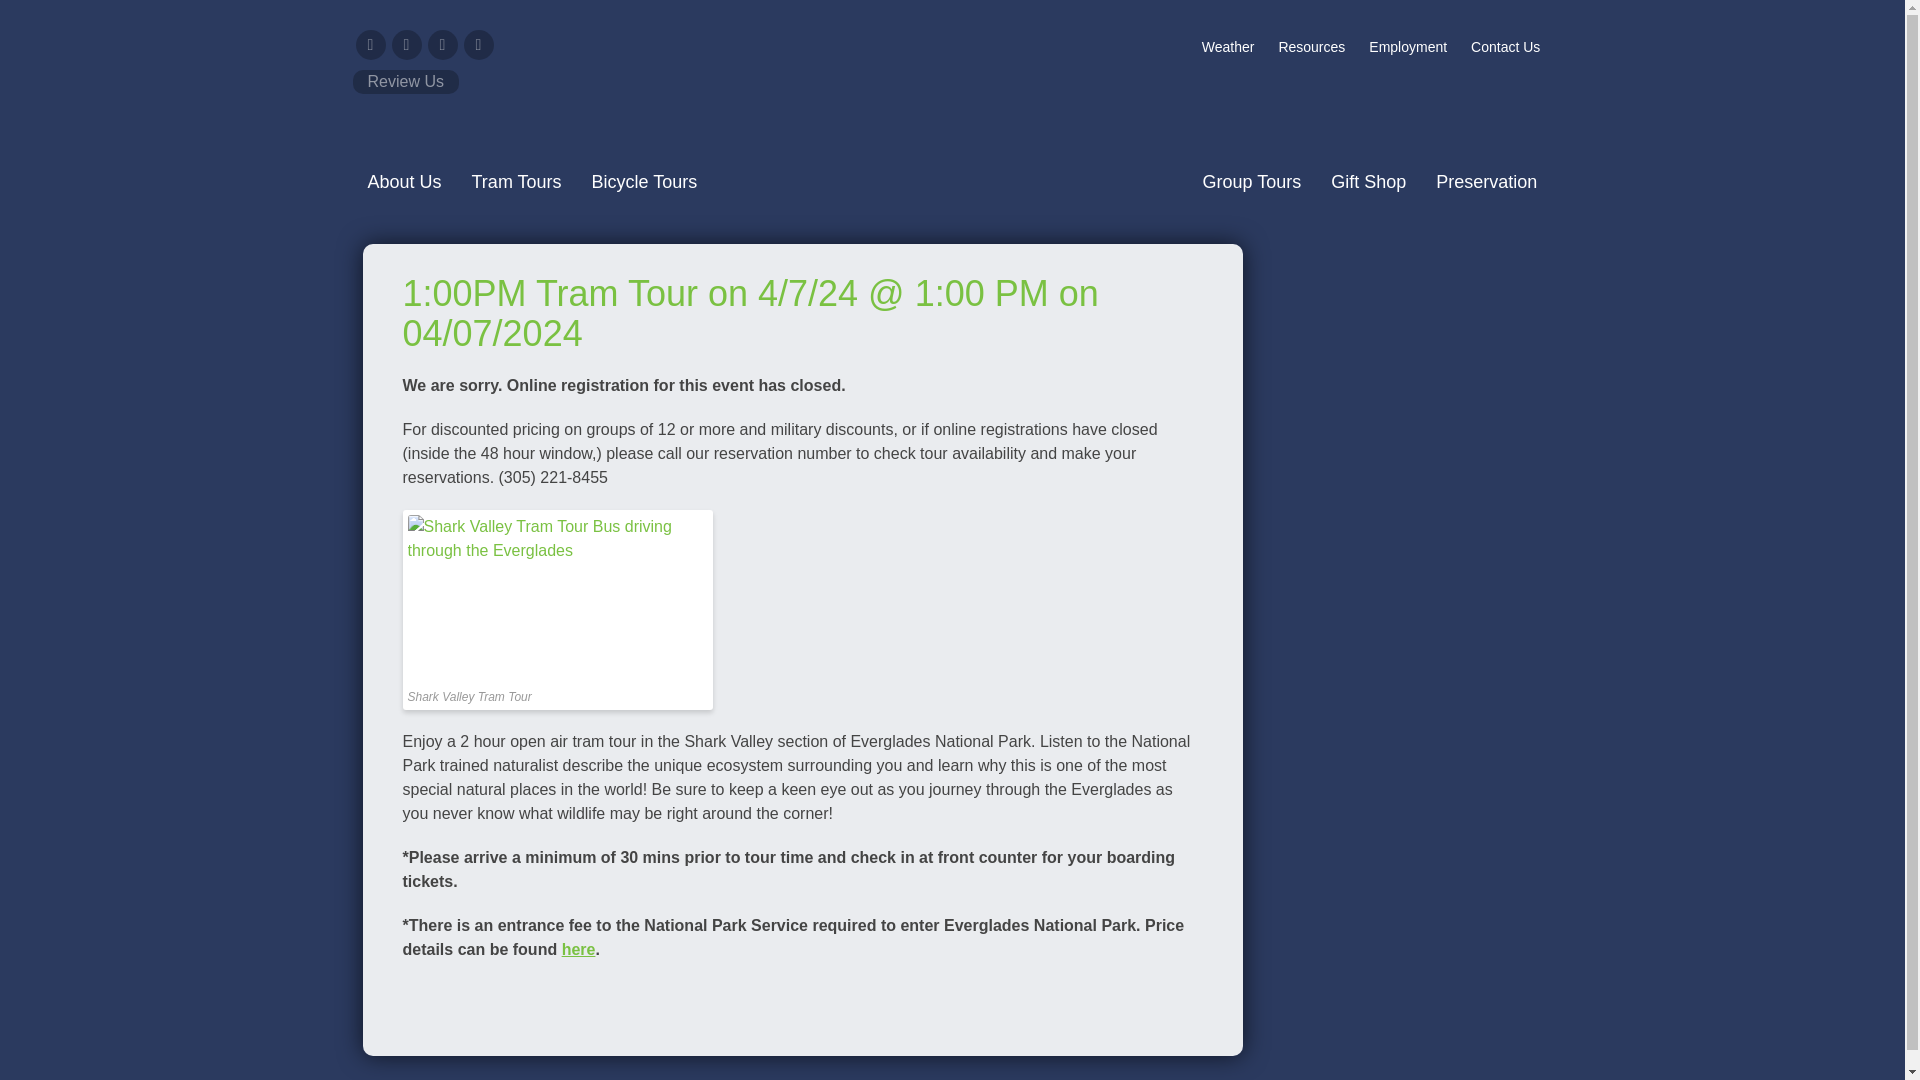 Image resolution: width=1920 pixels, height=1080 pixels. Describe the element at coordinates (404, 182) in the screenshot. I see `About Us` at that location.